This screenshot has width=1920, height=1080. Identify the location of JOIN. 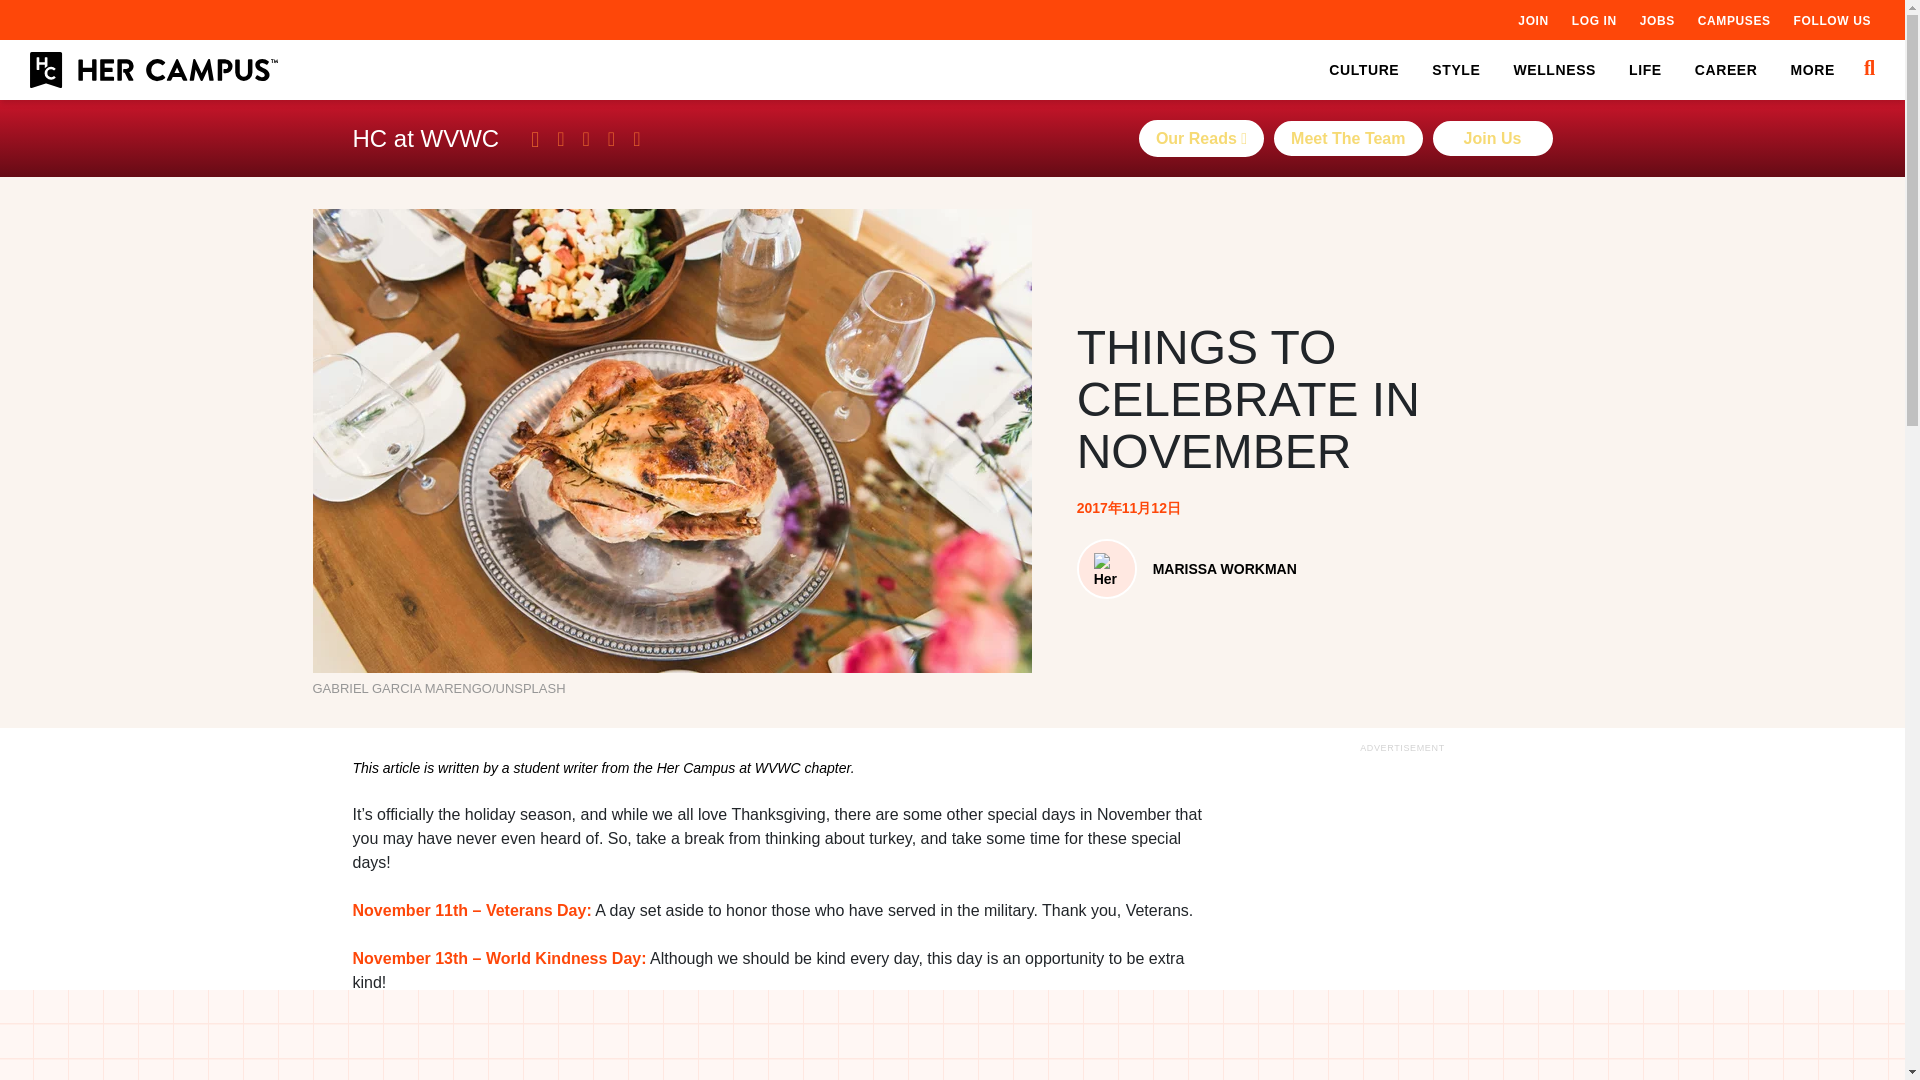
(1532, 20).